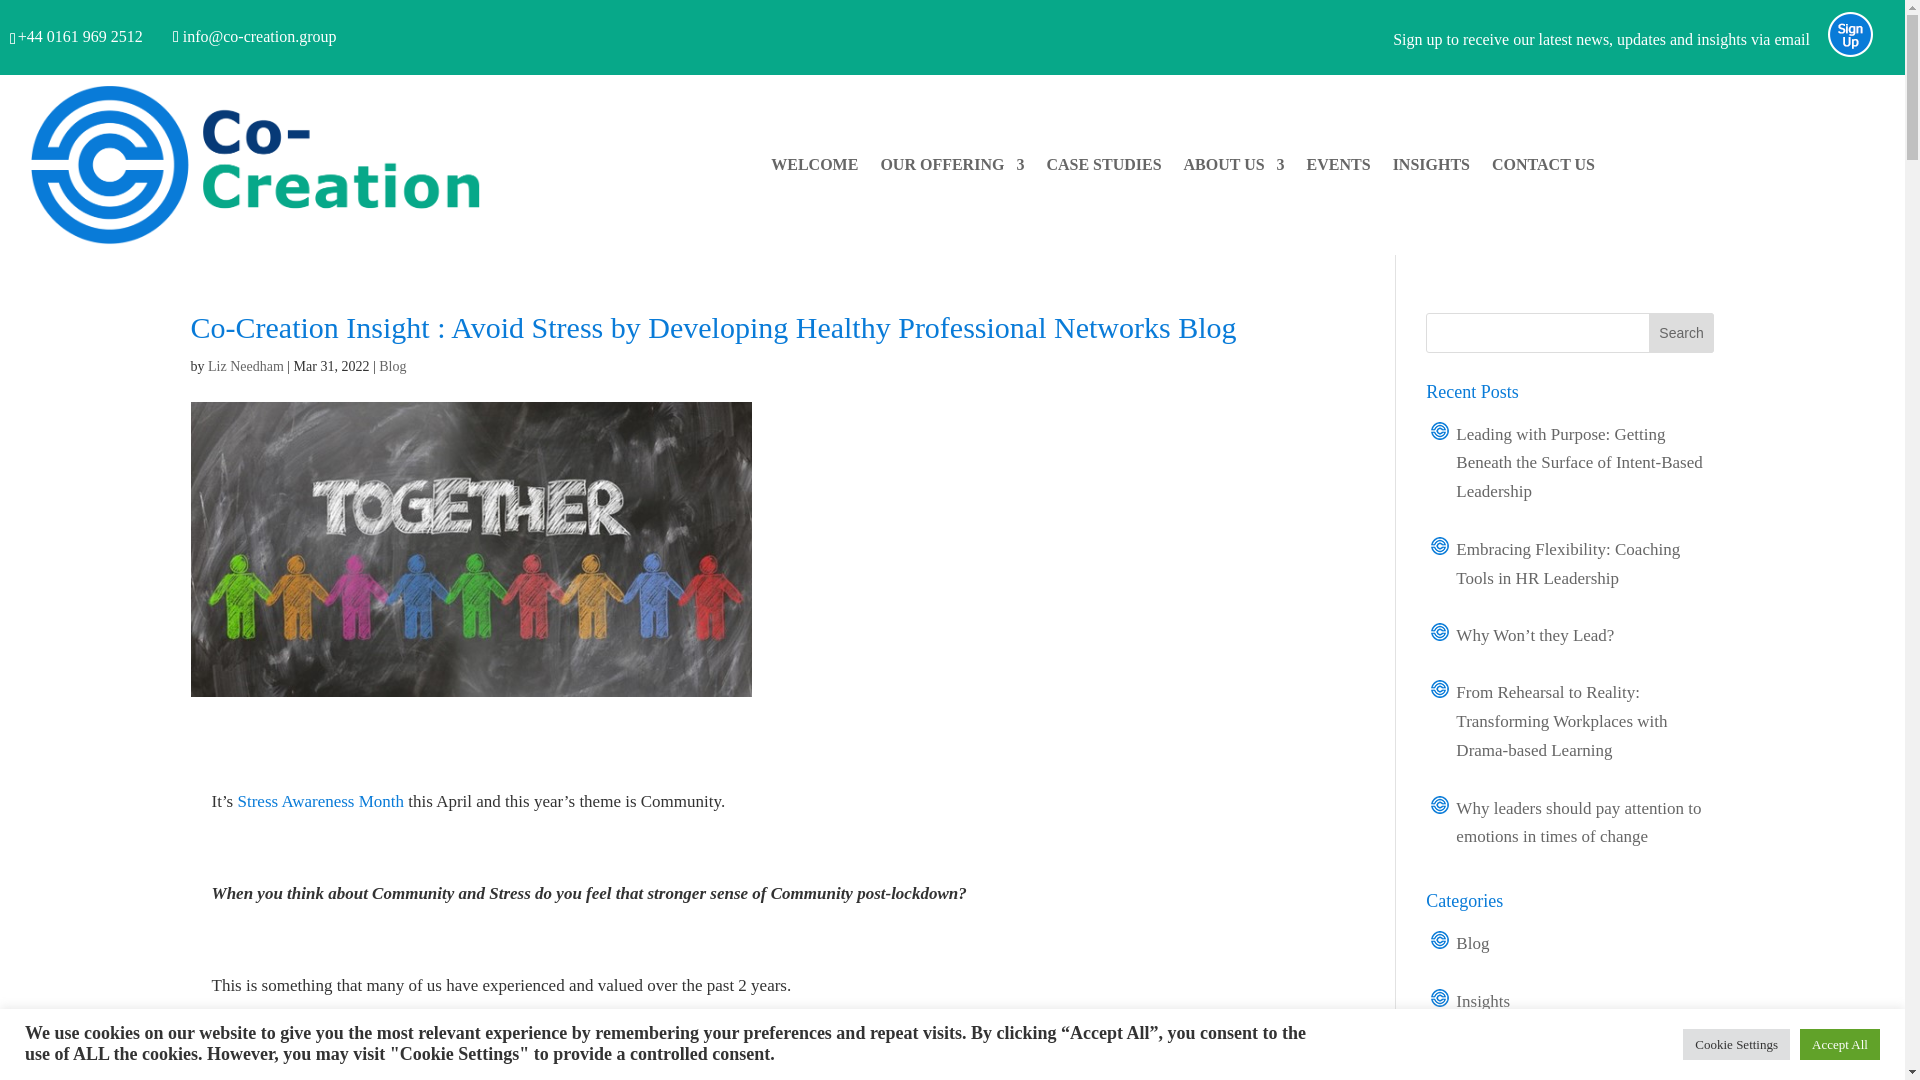 The height and width of the screenshot is (1080, 1920). Describe the element at coordinates (1338, 168) in the screenshot. I see `EVENTS` at that location.